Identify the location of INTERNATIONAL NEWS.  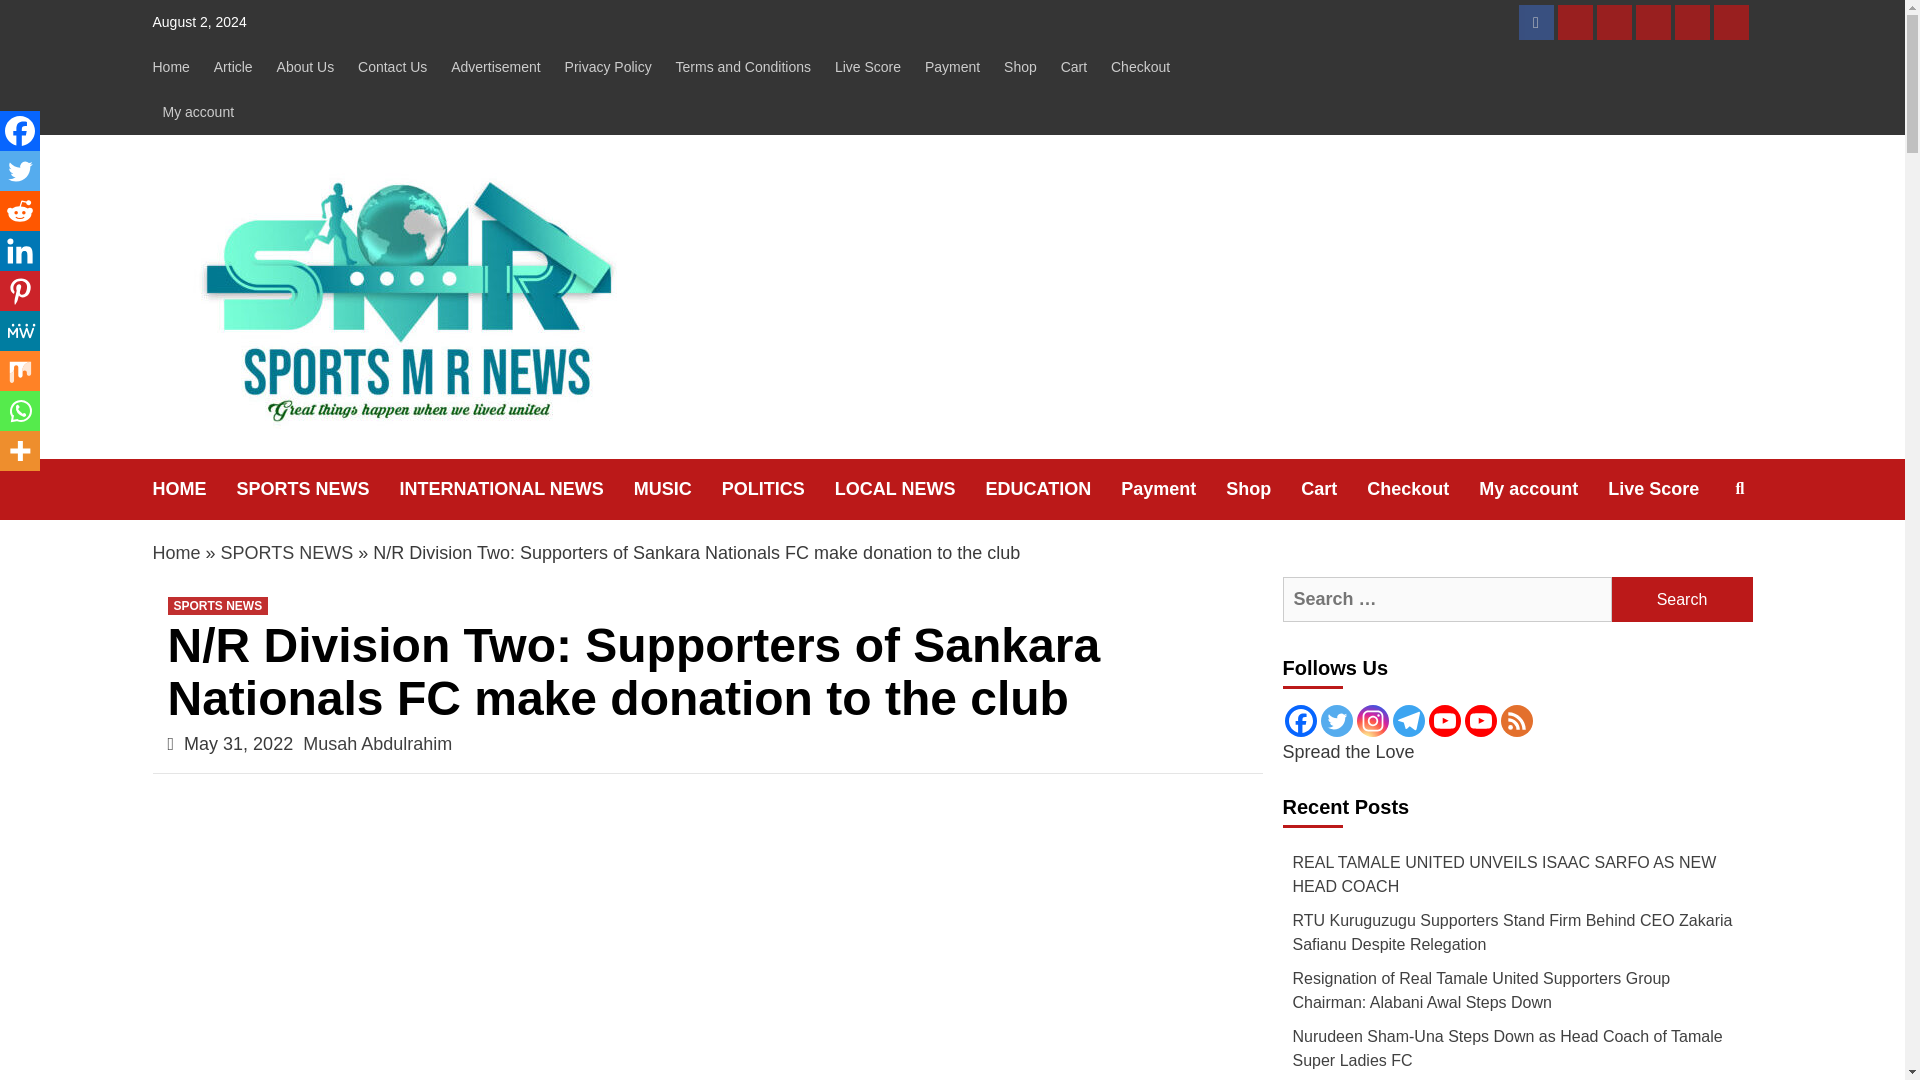
(516, 489).